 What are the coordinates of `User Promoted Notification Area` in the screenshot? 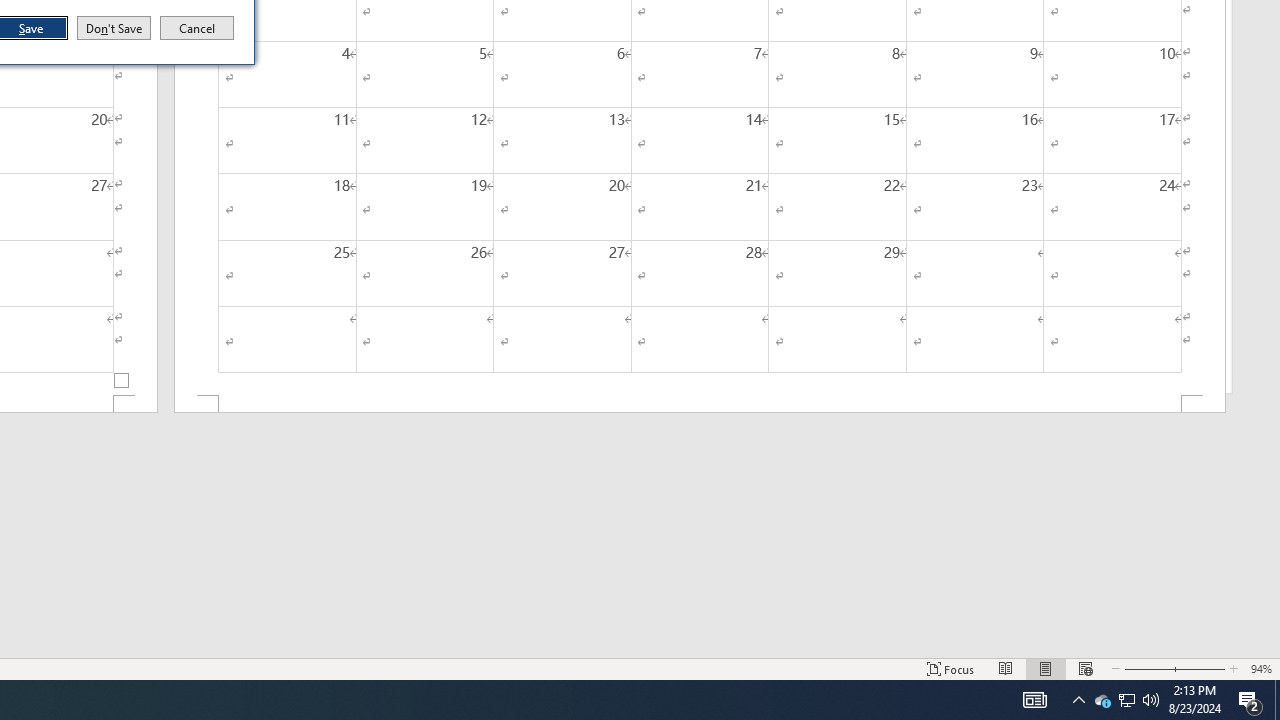 It's located at (1126, 700).